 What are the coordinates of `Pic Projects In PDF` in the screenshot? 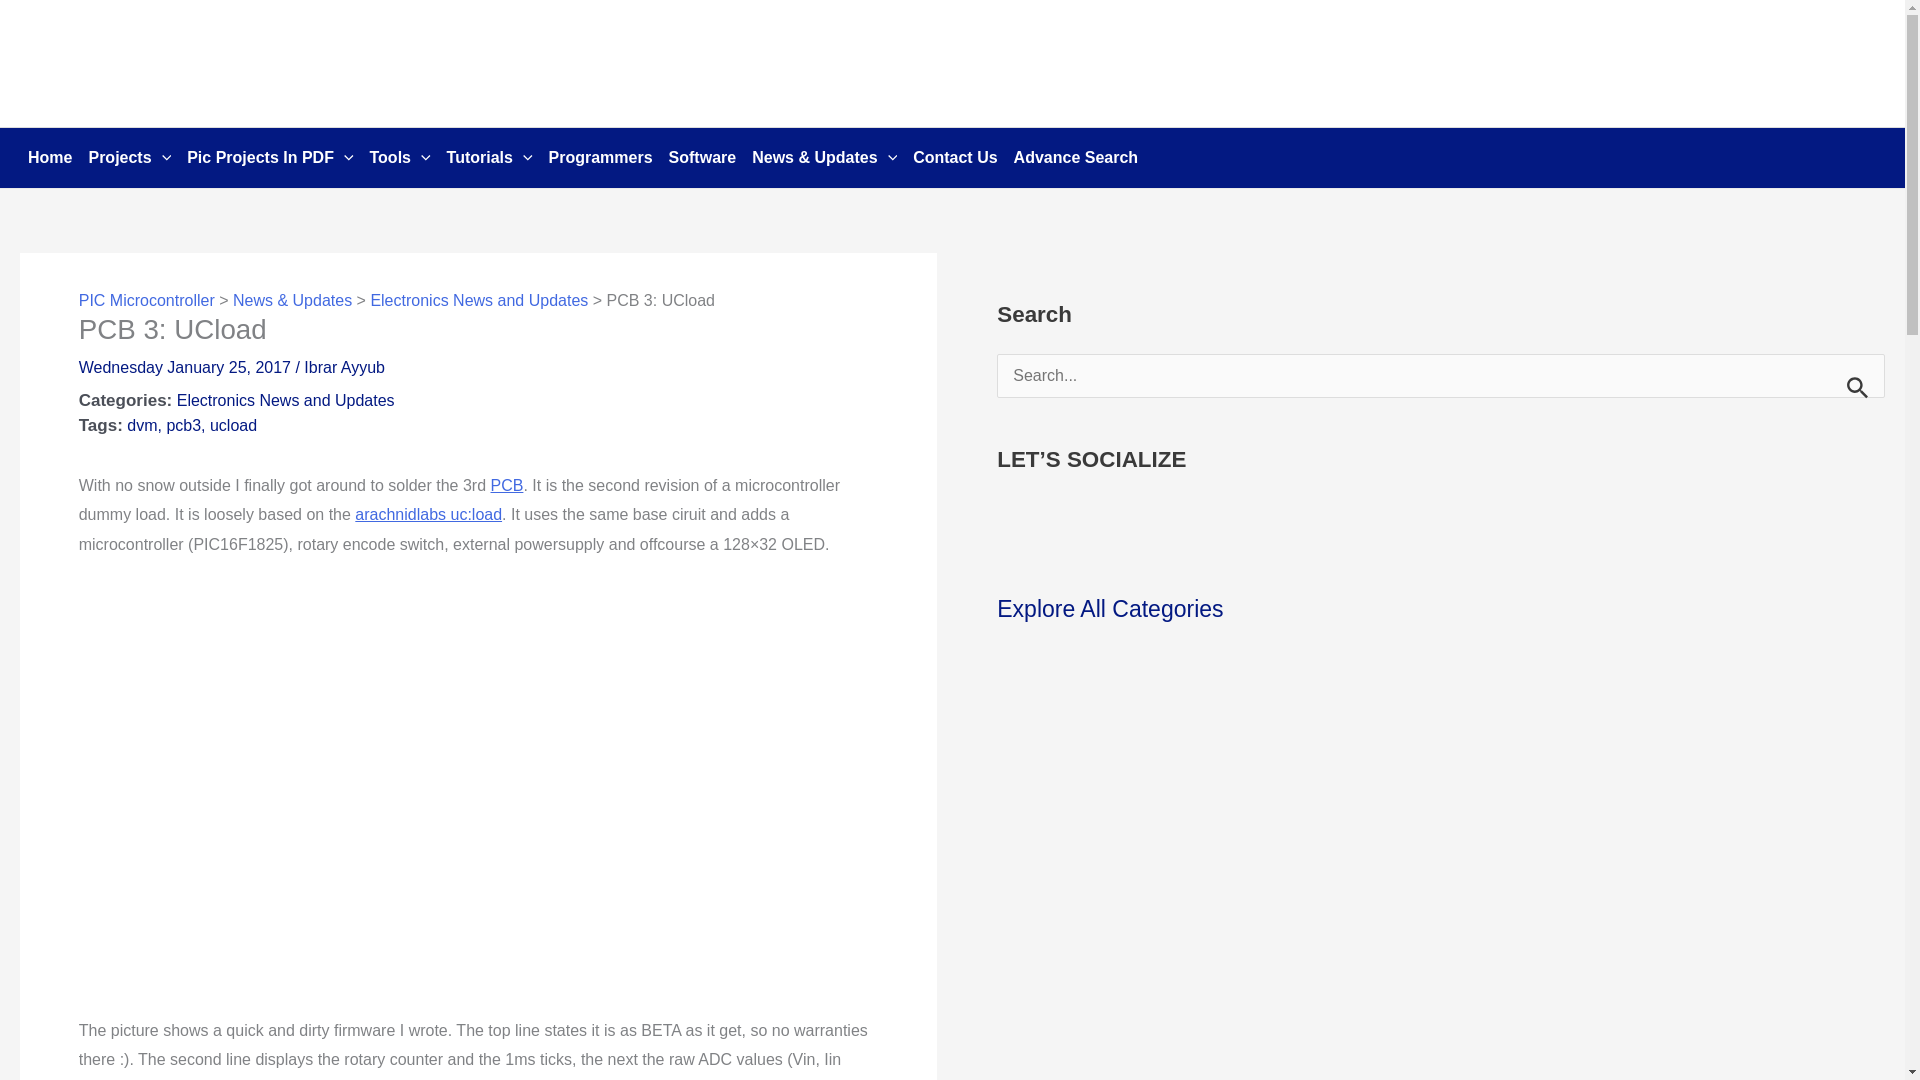 It's located at (269, 158).